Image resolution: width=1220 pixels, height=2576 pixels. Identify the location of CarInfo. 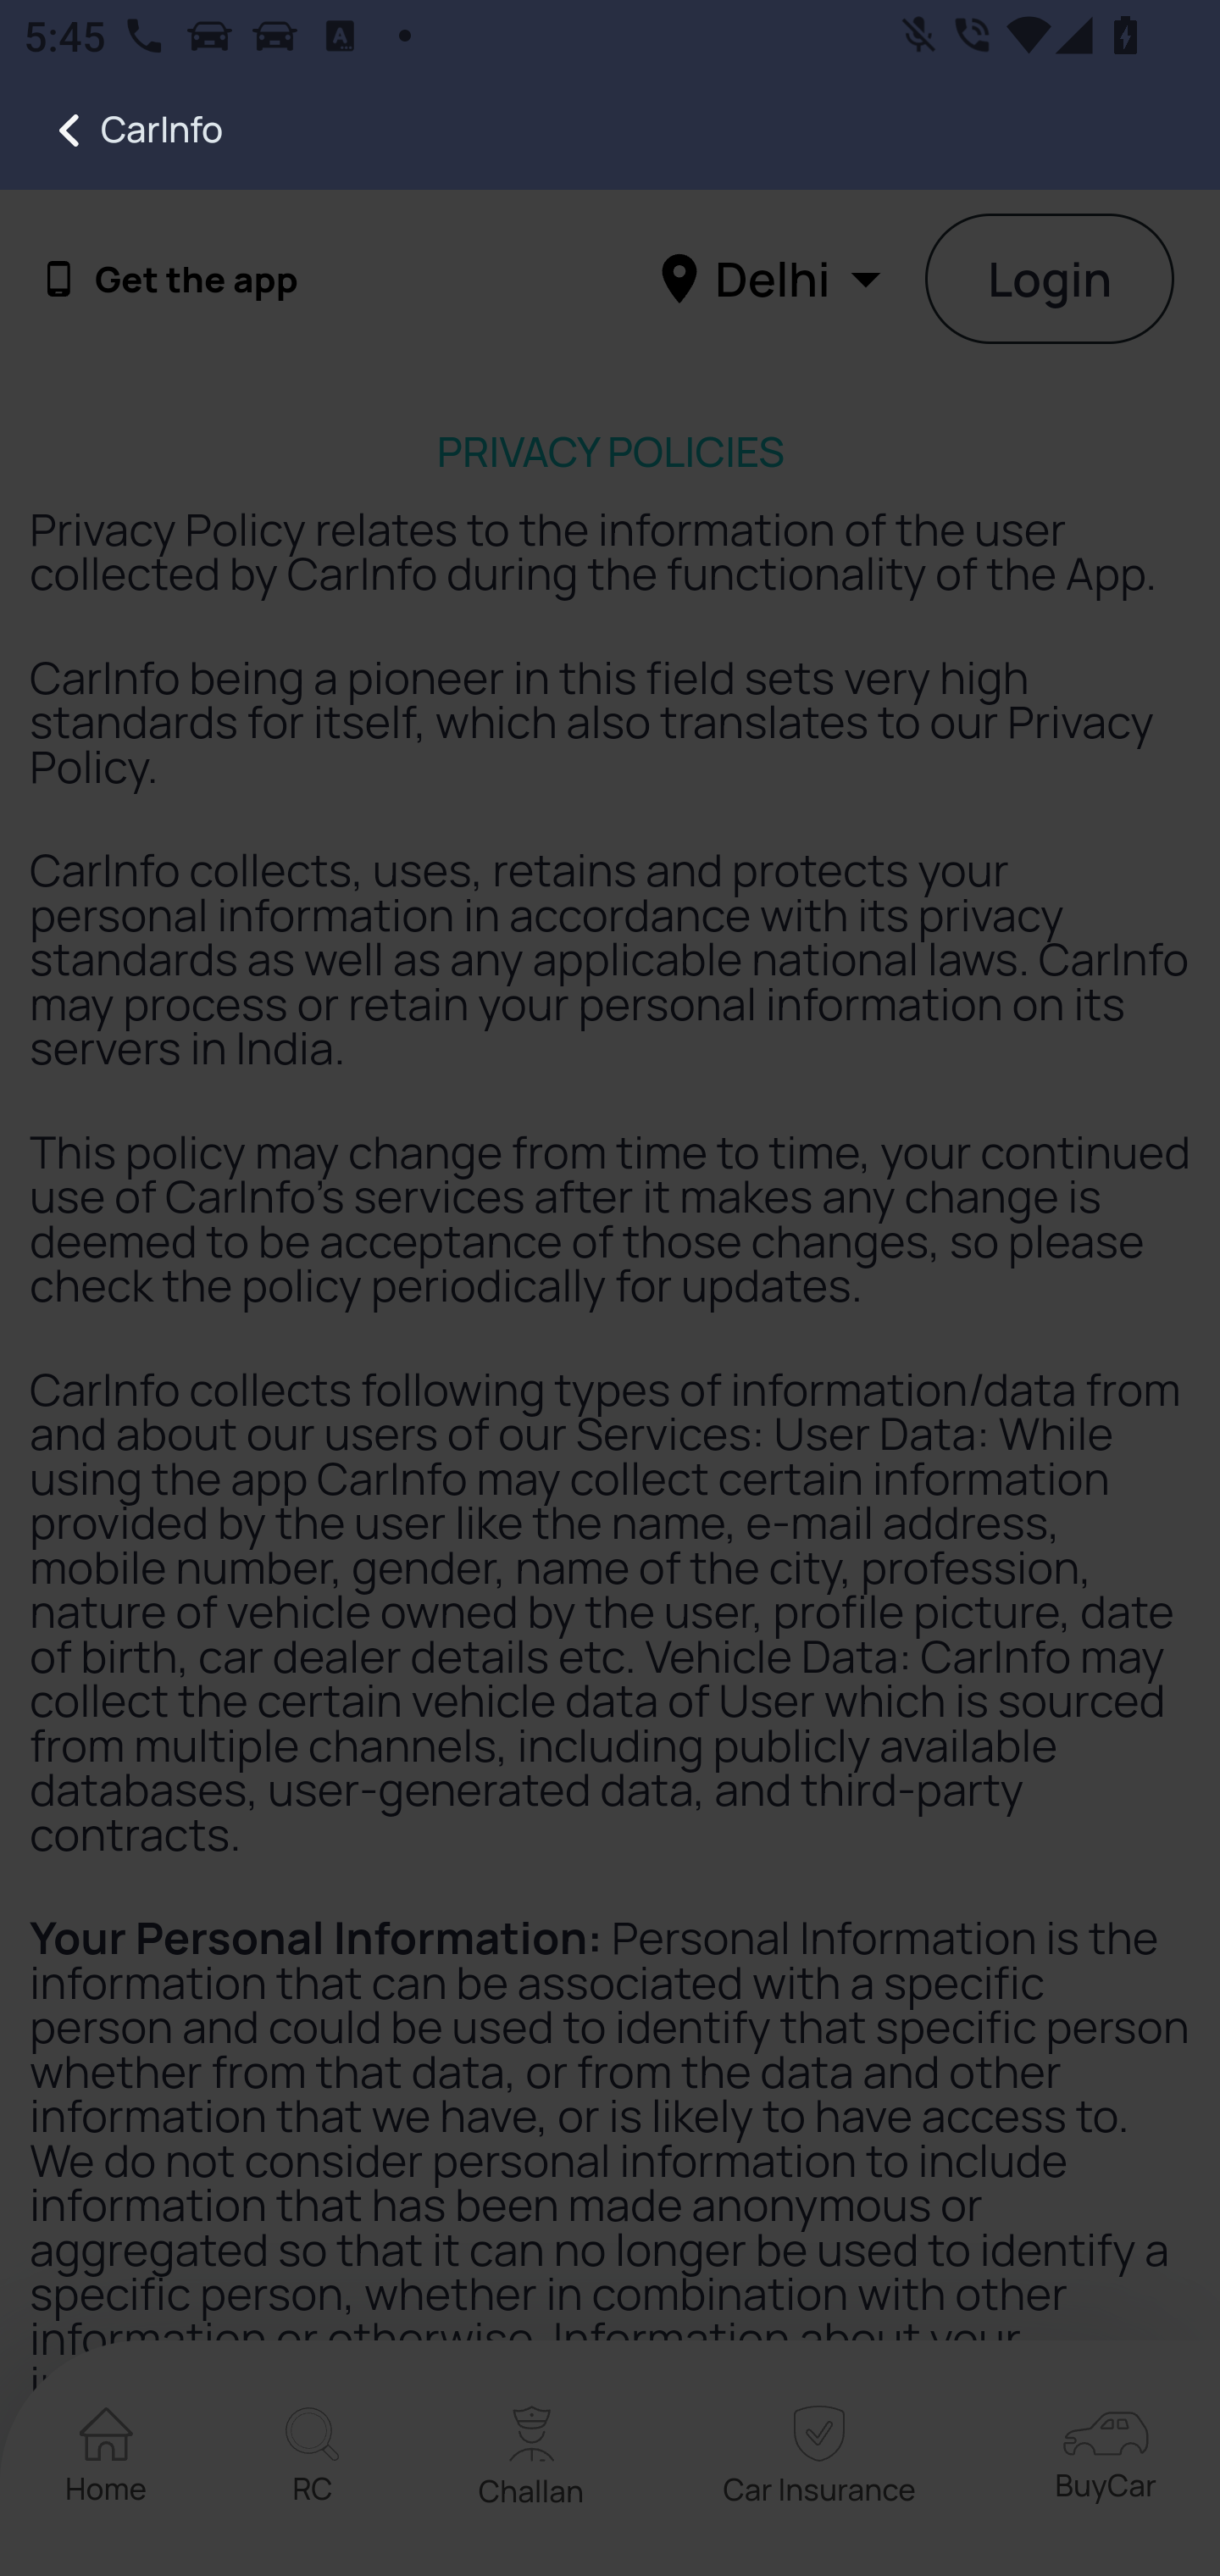
(112, 130).